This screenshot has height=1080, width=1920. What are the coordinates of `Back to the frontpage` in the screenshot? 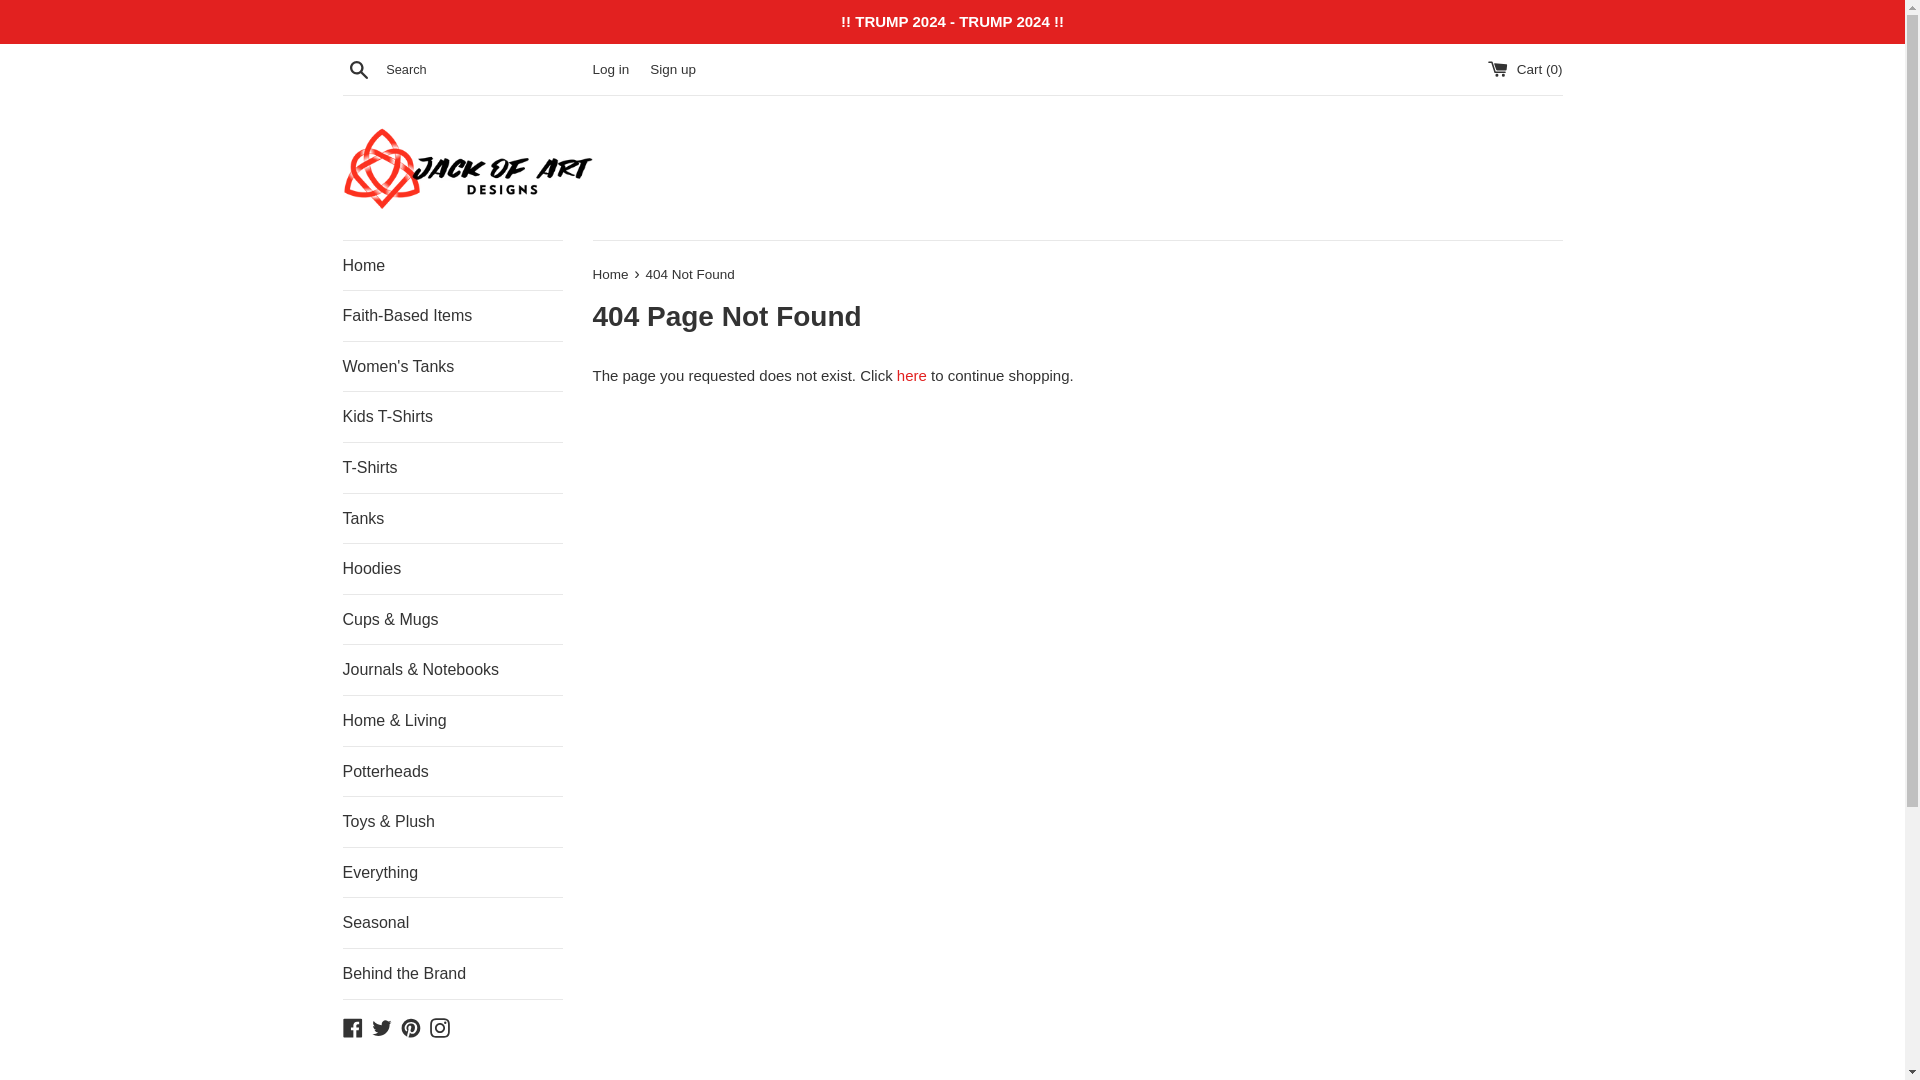 It's located at (611, 274).